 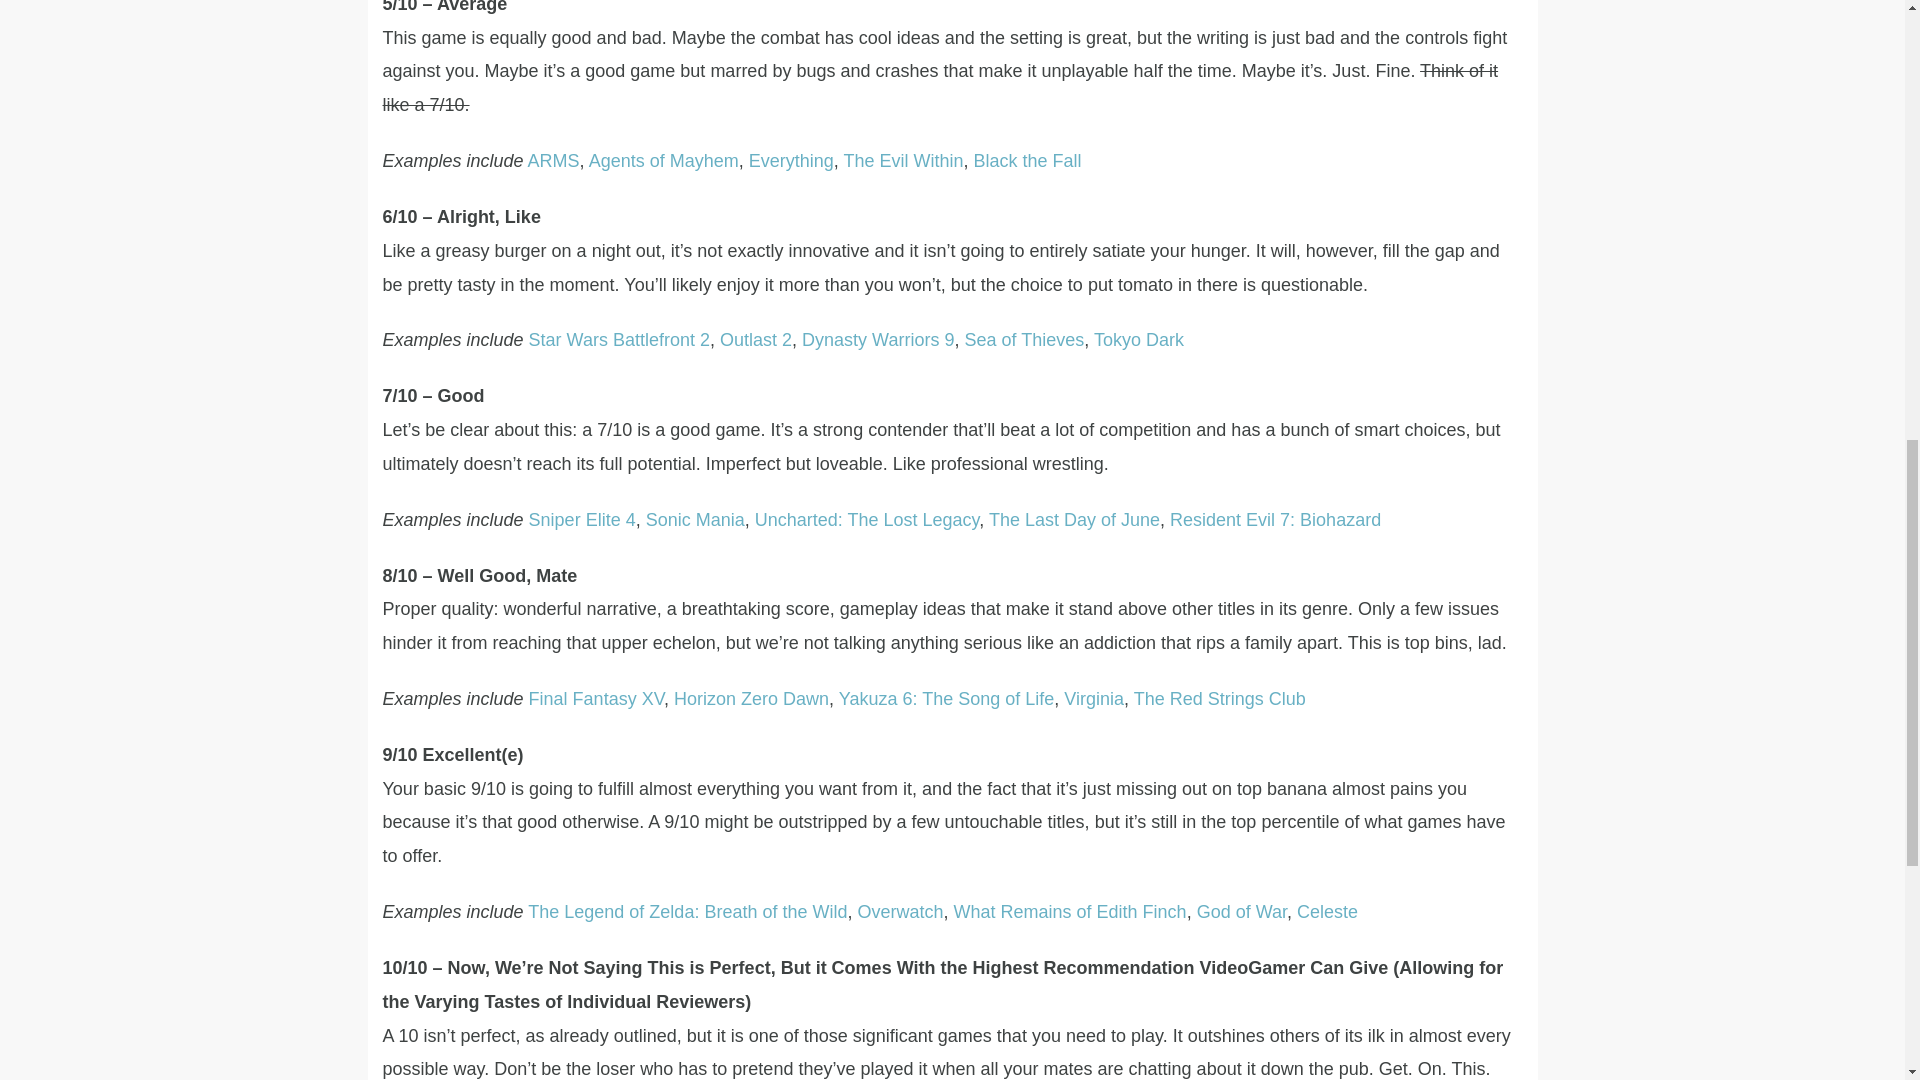 I want to click on Outlast 2, so click(x=756, y=340).